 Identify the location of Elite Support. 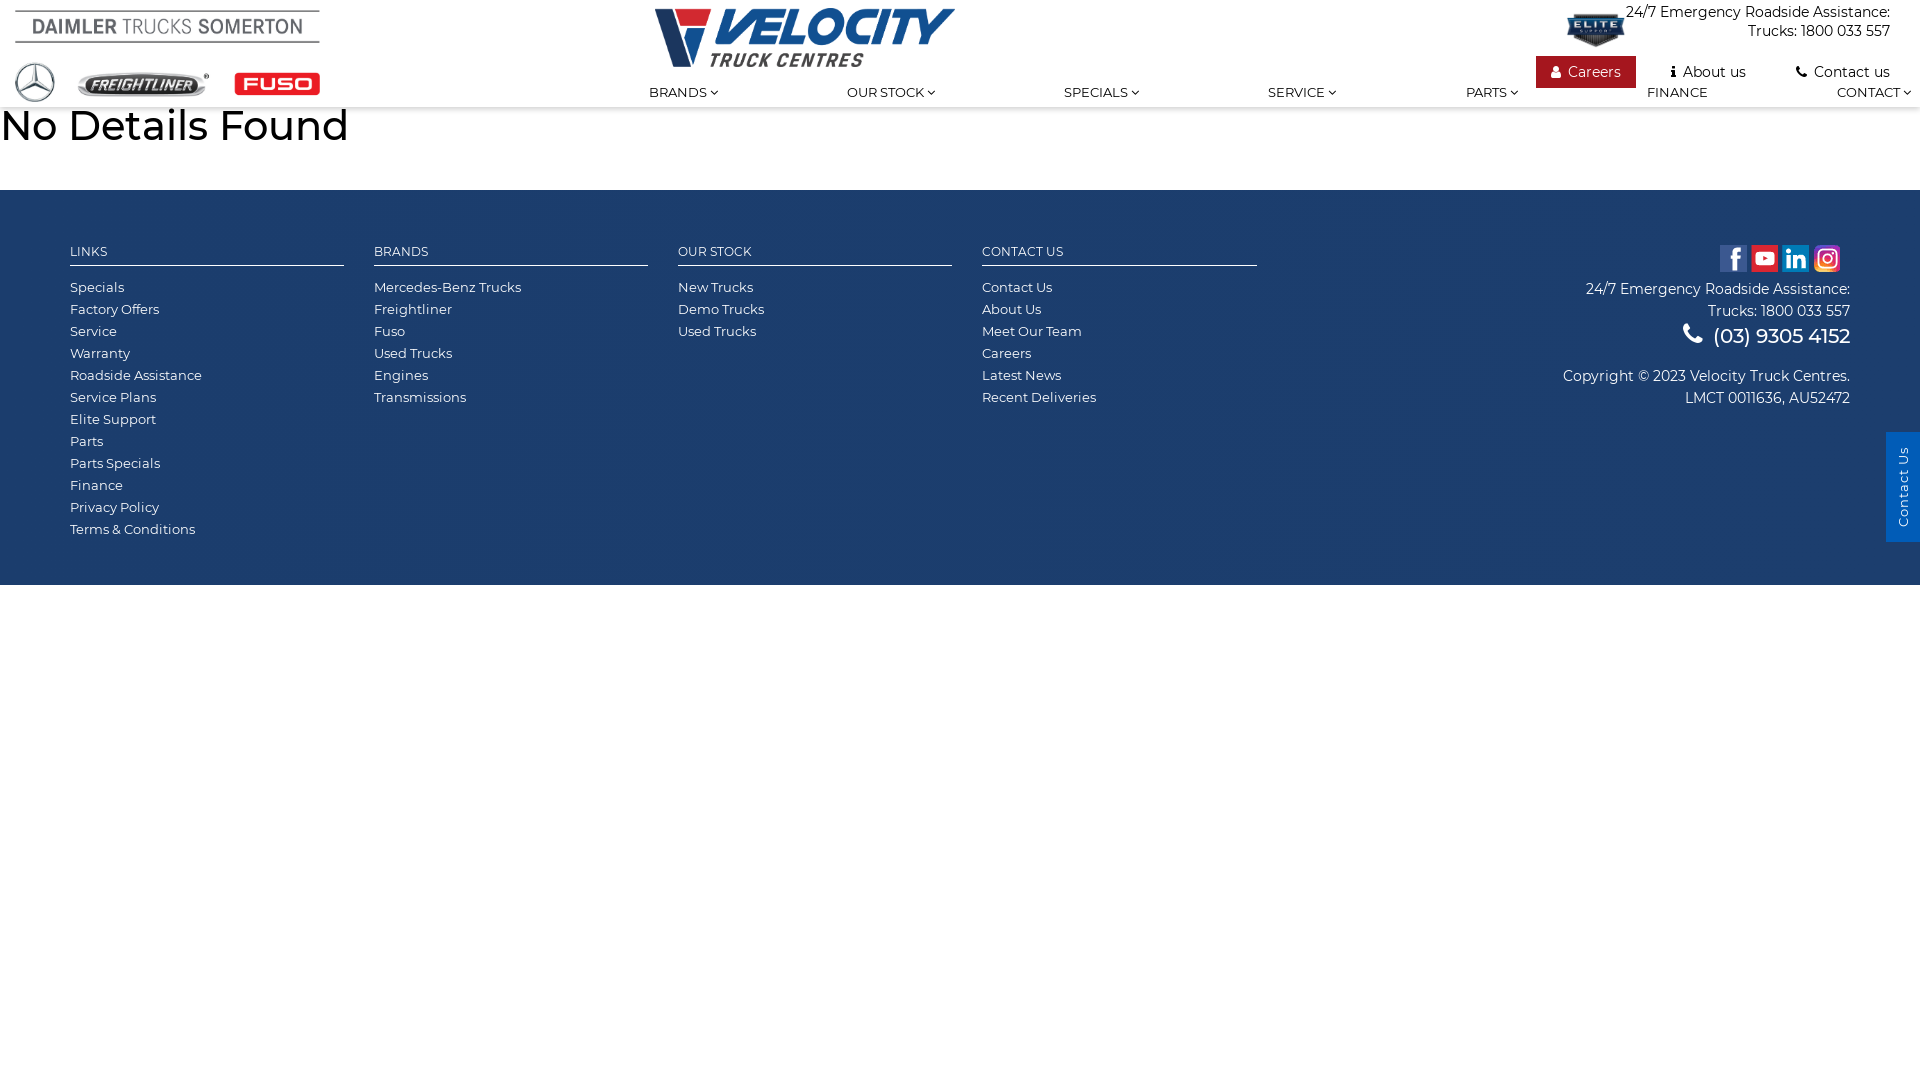
(1596, 30).